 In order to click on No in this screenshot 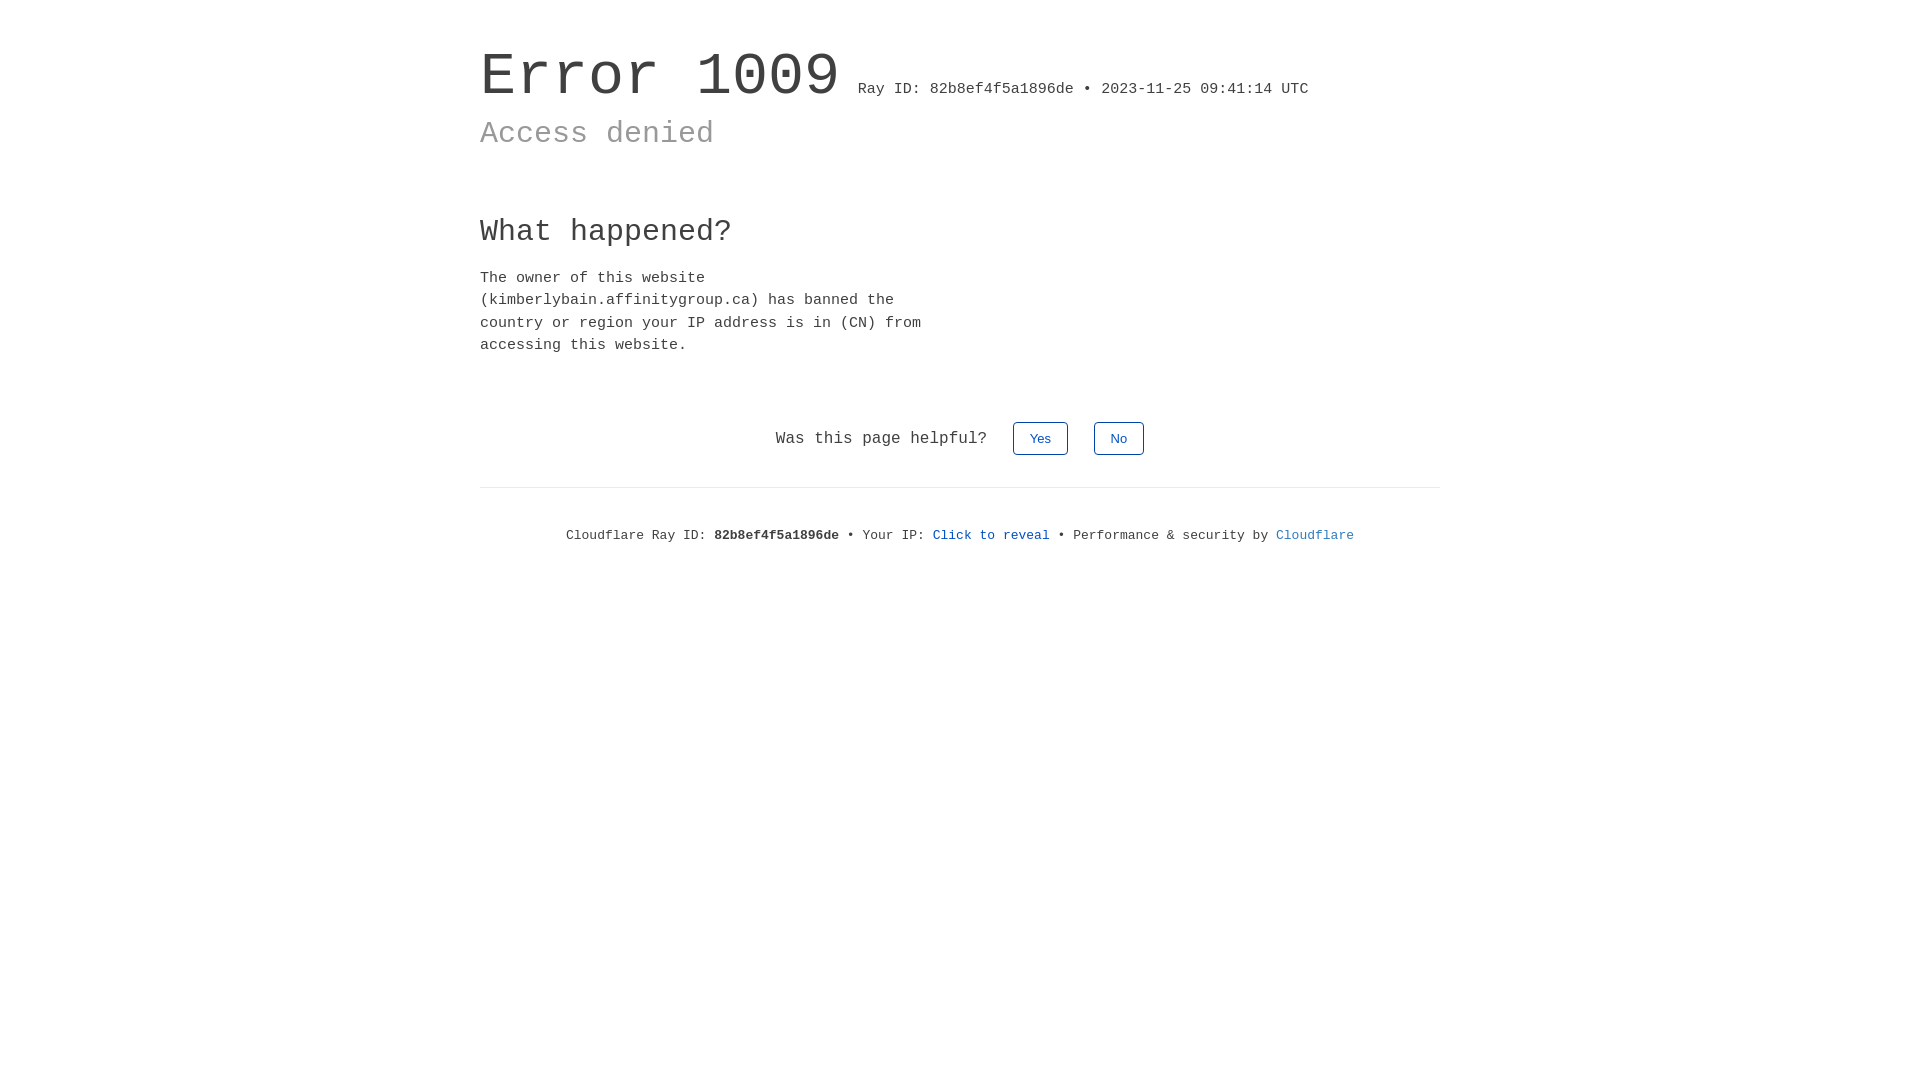, I will do `click(1120, 438)`.